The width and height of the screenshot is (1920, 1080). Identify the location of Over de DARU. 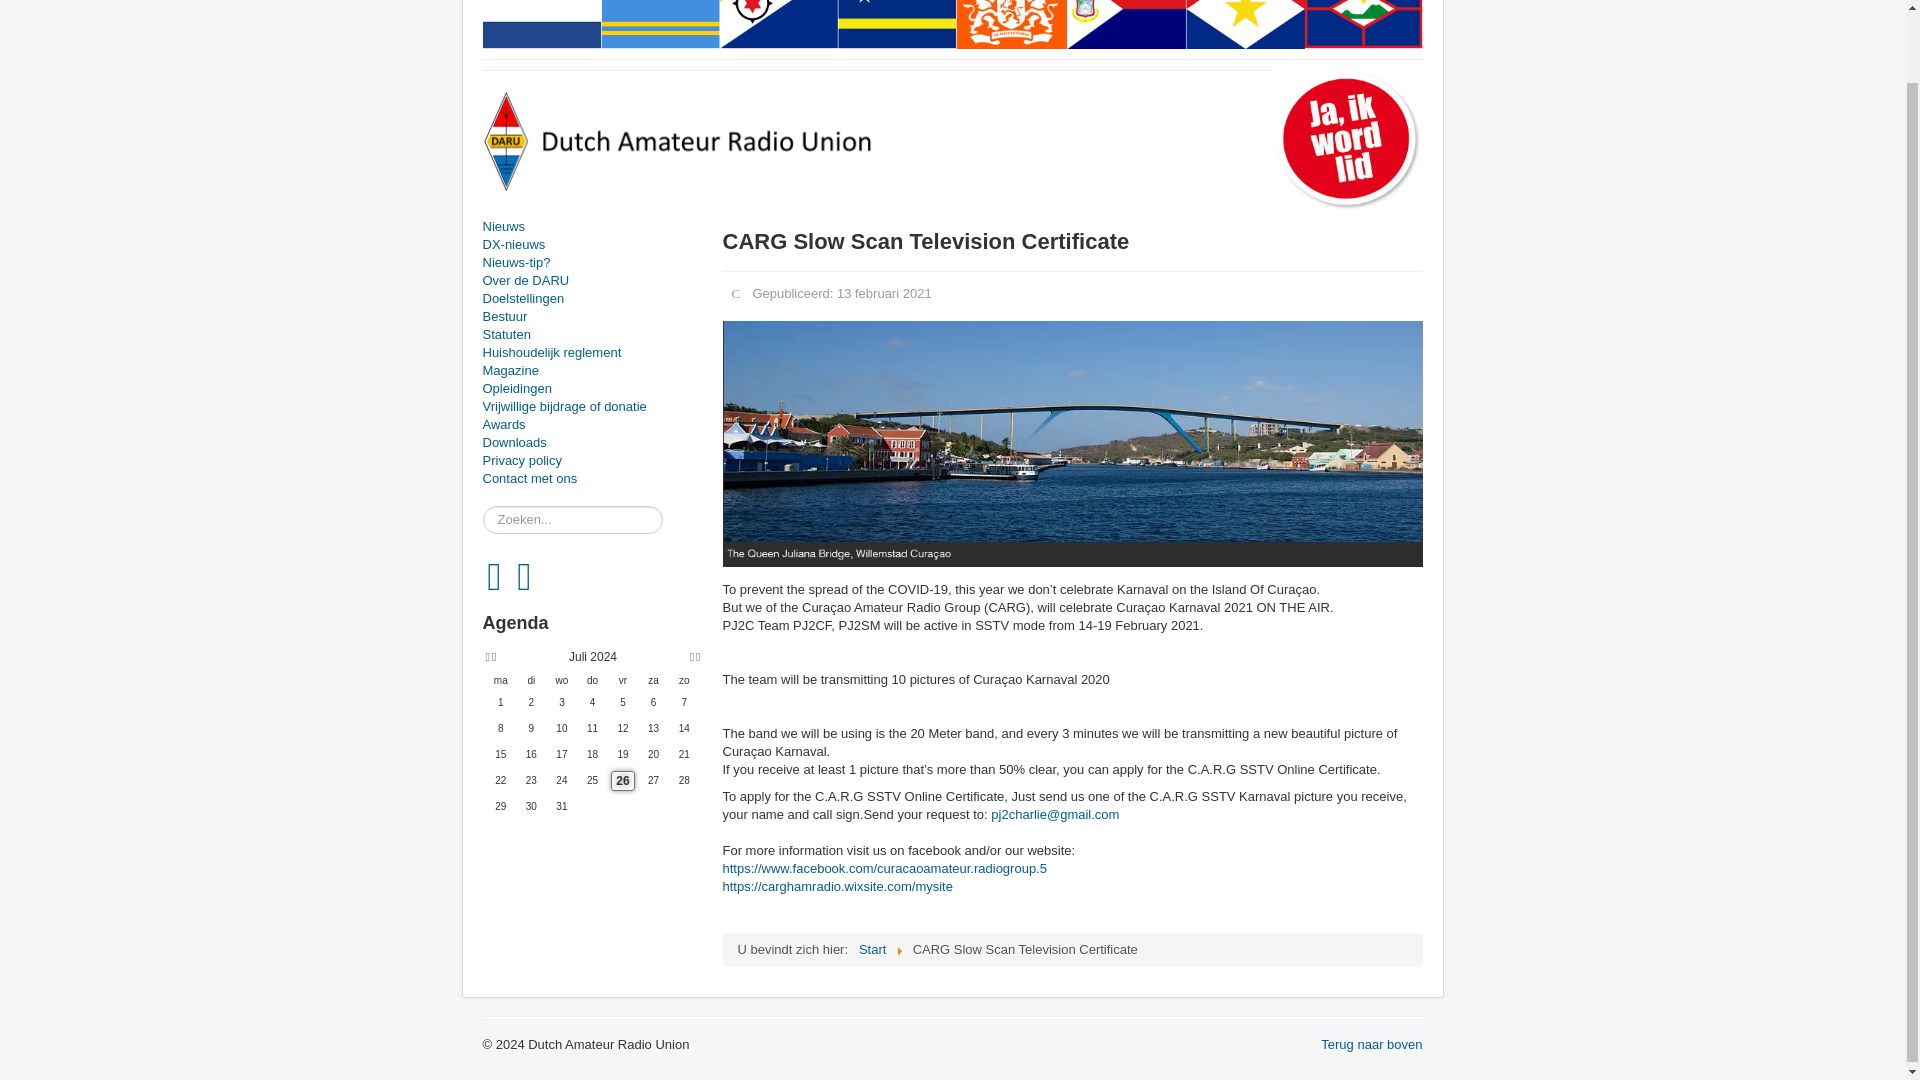
(592, 281).